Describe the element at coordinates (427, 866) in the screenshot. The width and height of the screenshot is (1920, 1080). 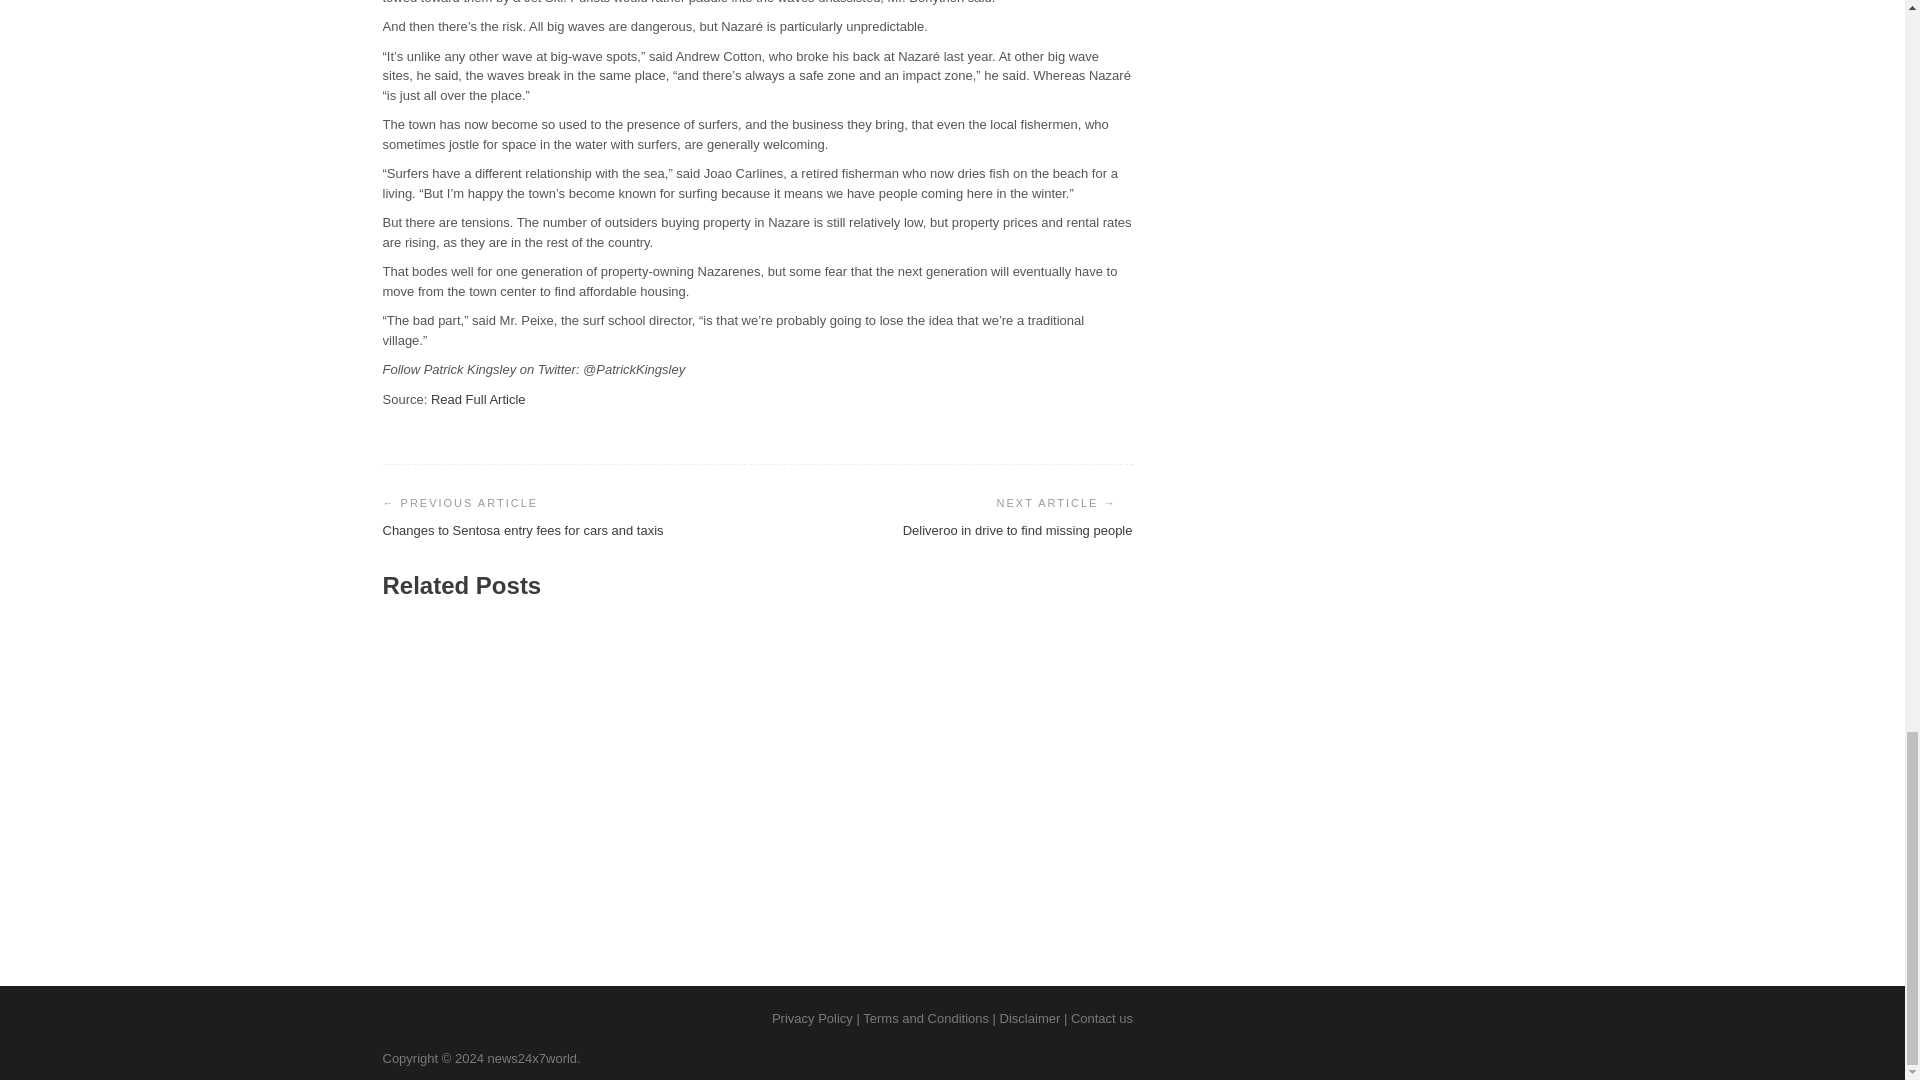
I see `Mediabest` at that location.